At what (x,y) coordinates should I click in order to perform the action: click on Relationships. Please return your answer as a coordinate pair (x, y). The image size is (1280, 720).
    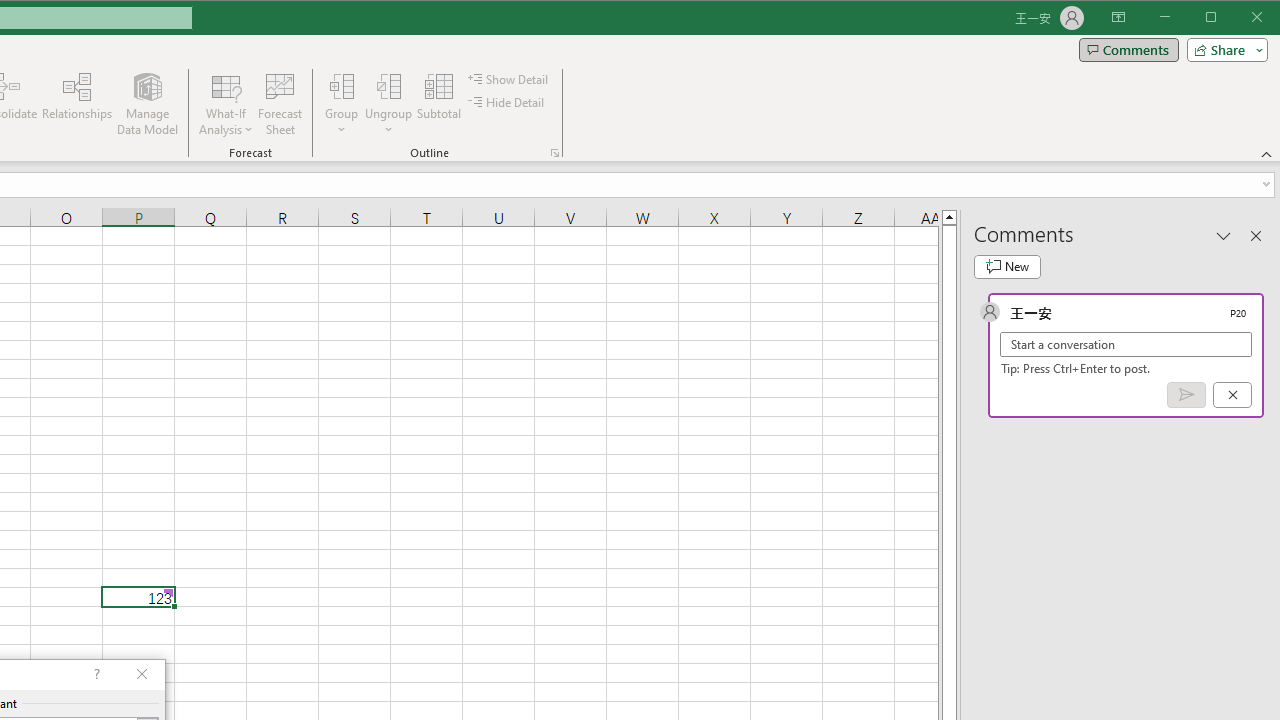
    Looking at the image, I should click on (77, 104).